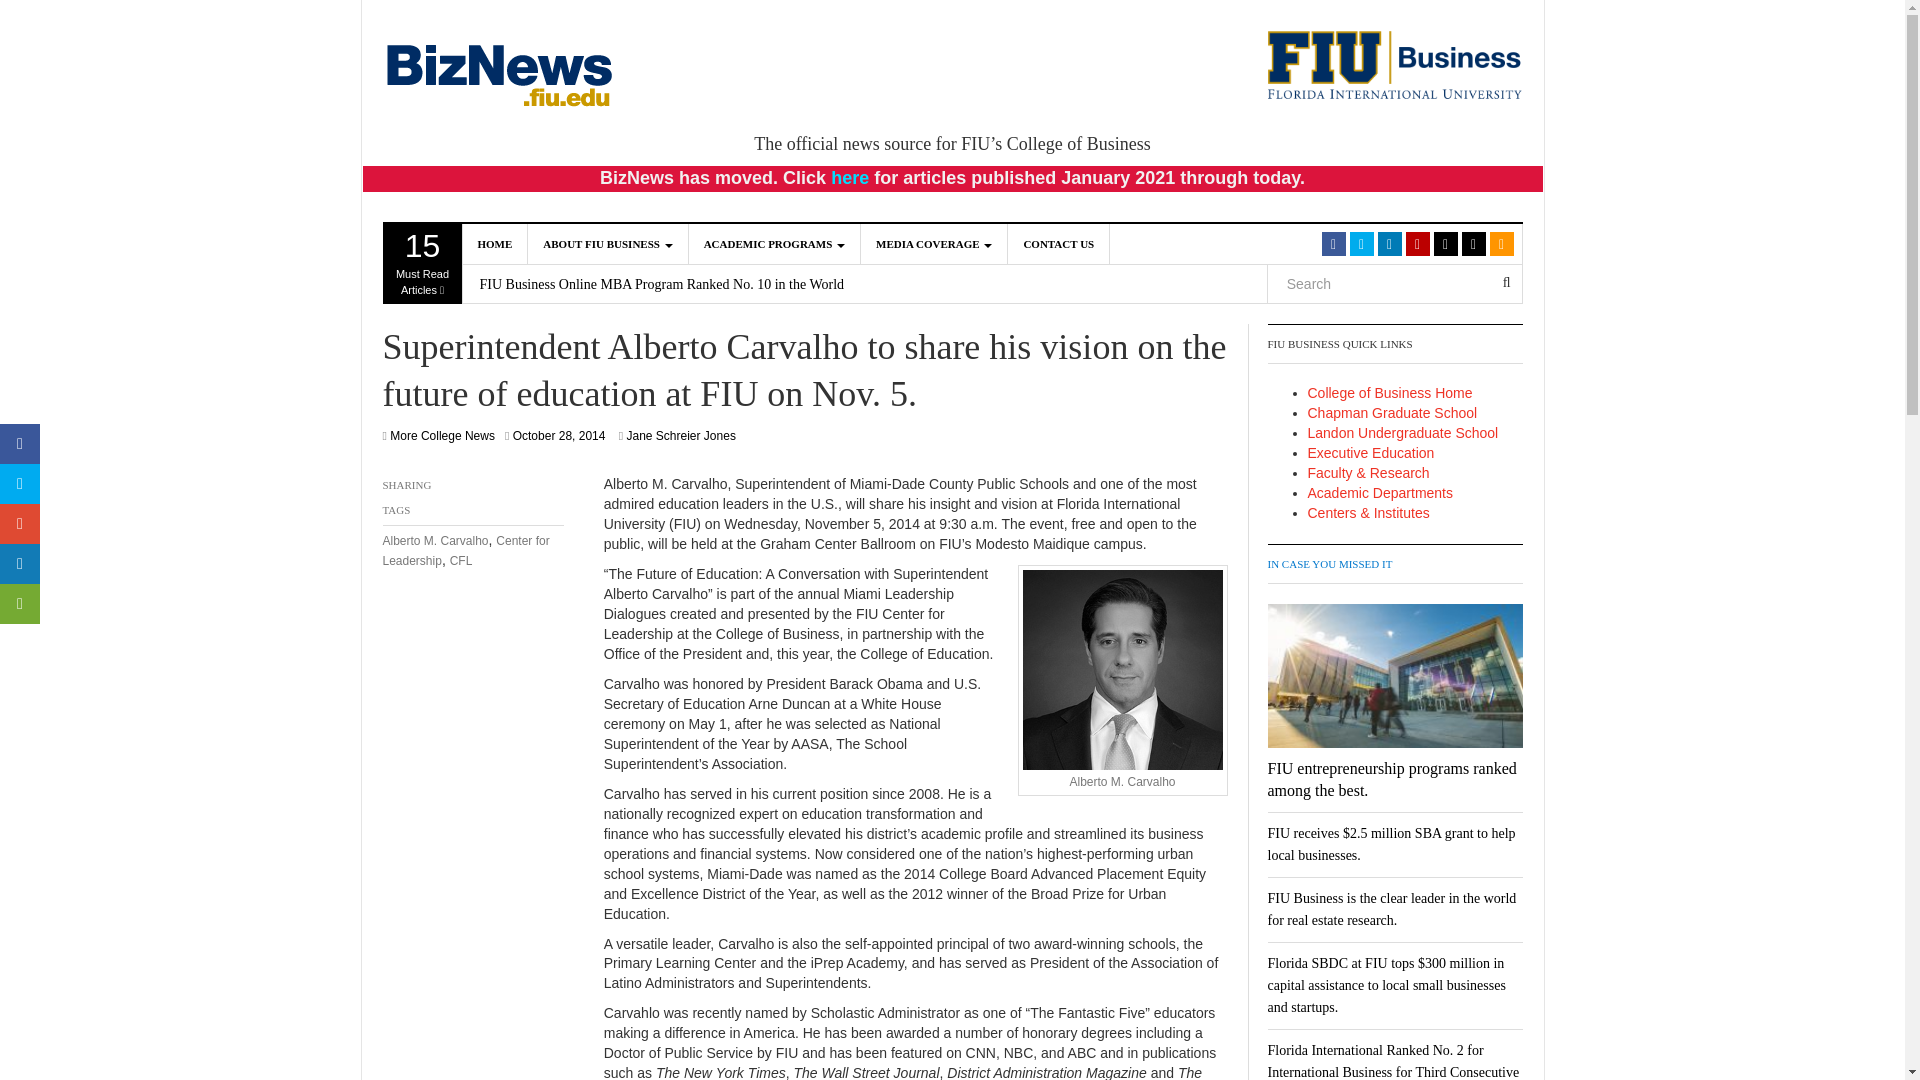  I want to click on here, so click(850, 178).